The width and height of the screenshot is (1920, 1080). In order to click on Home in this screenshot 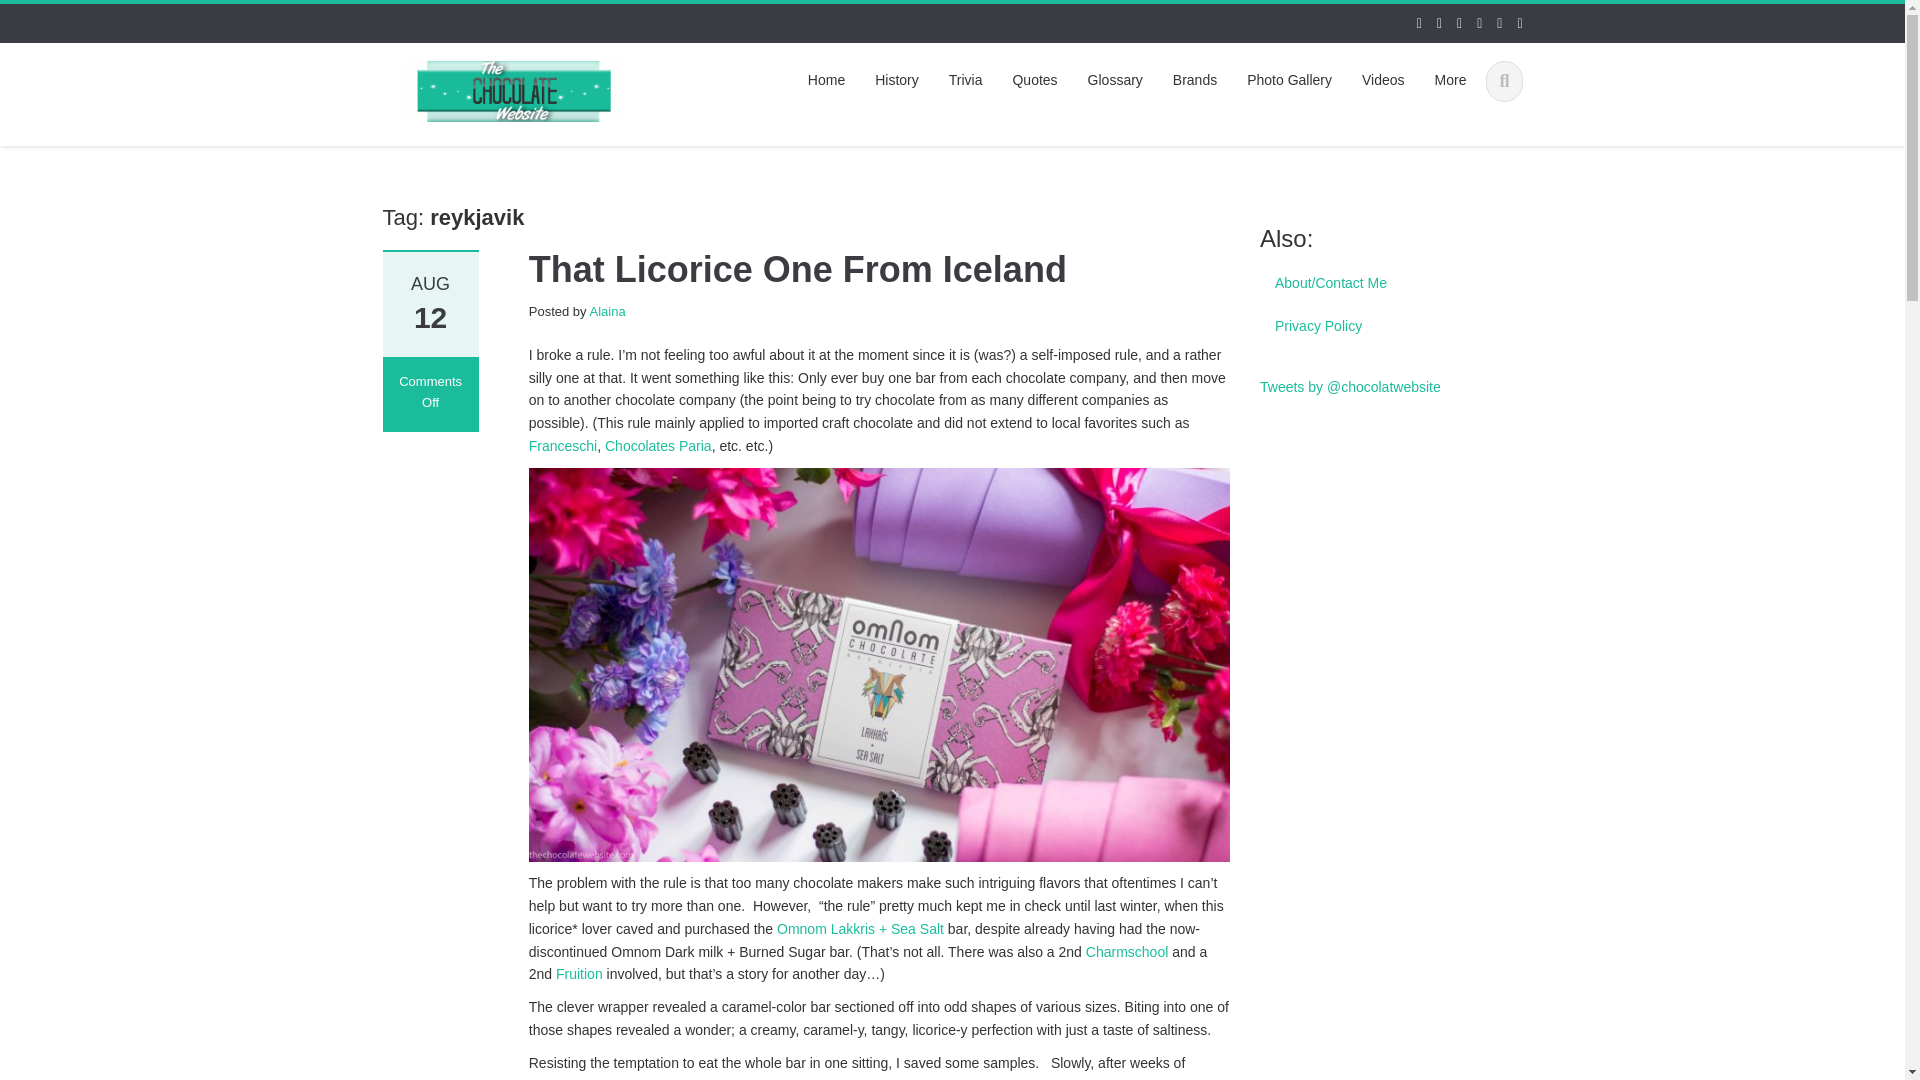, I will do `click(826, 80)`.